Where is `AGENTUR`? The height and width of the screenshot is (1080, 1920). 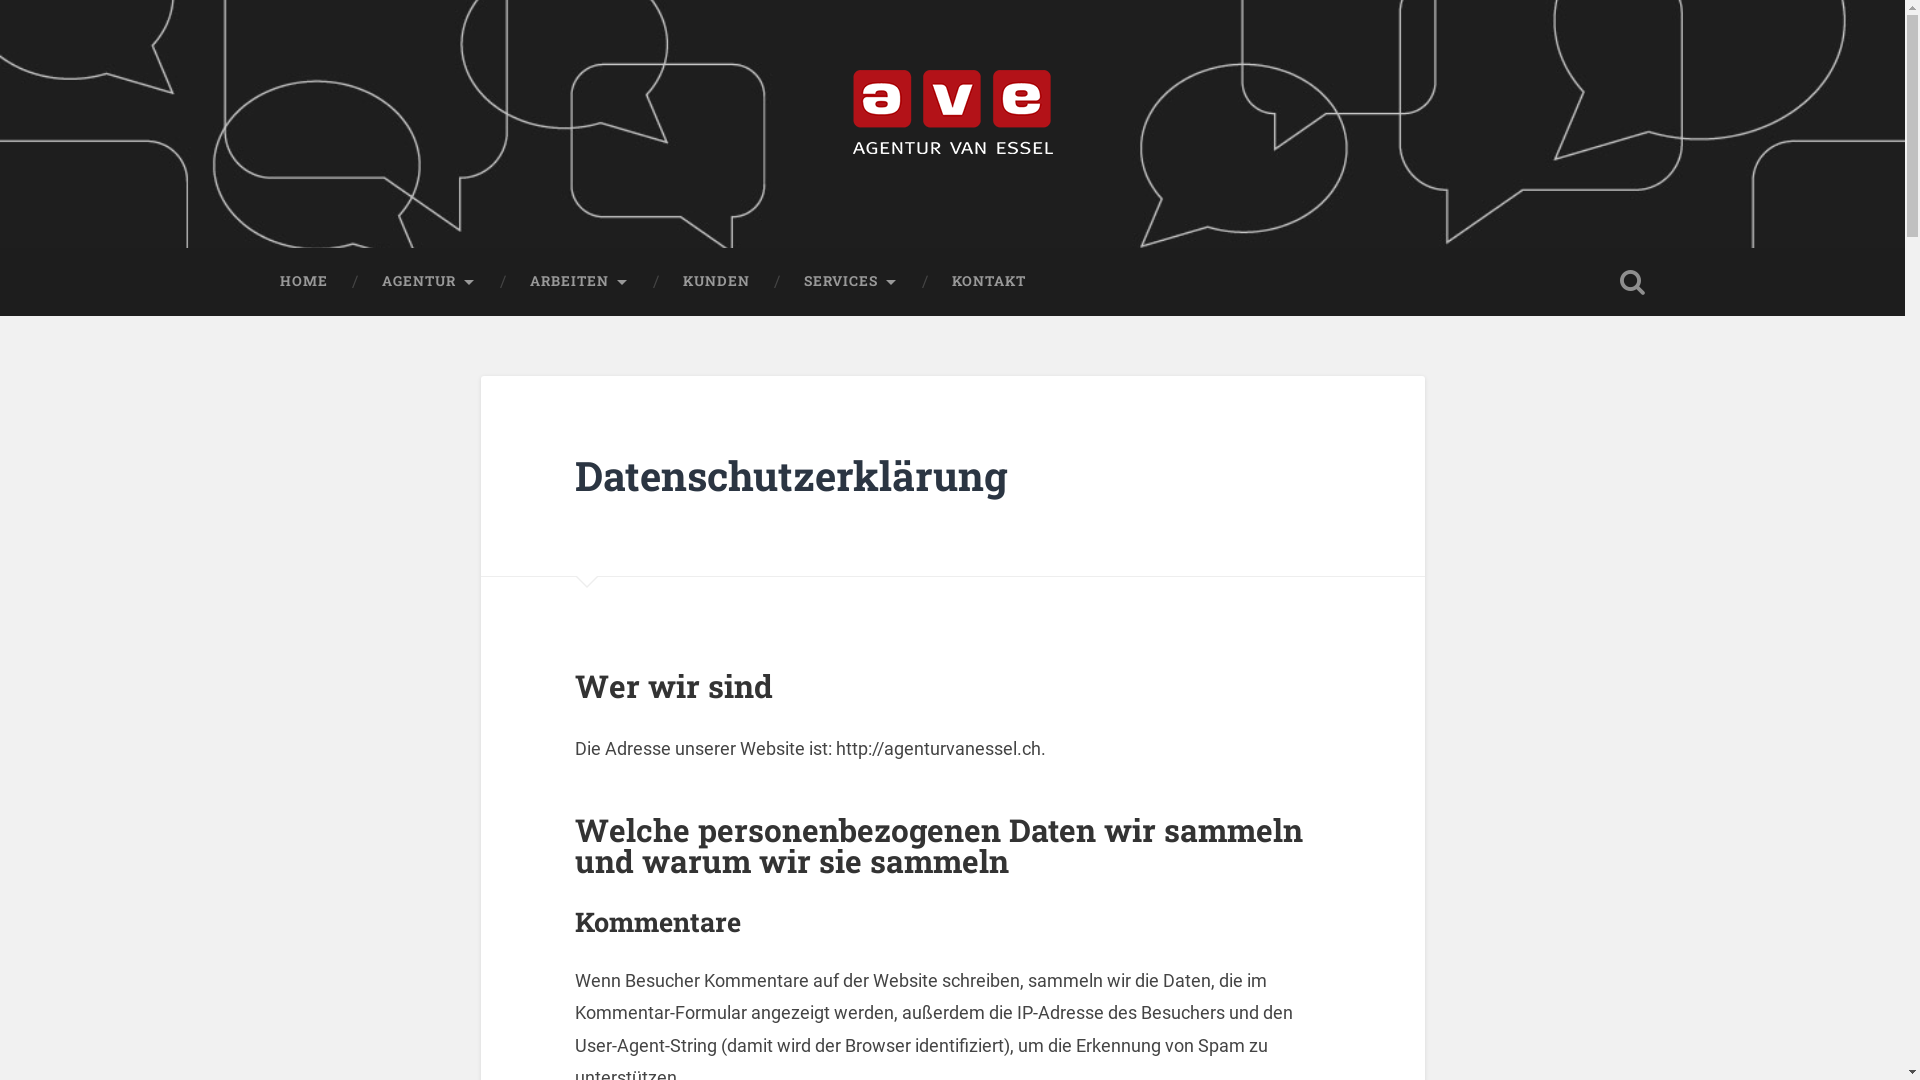
AGENTUR is located at coordinates (428, 282).